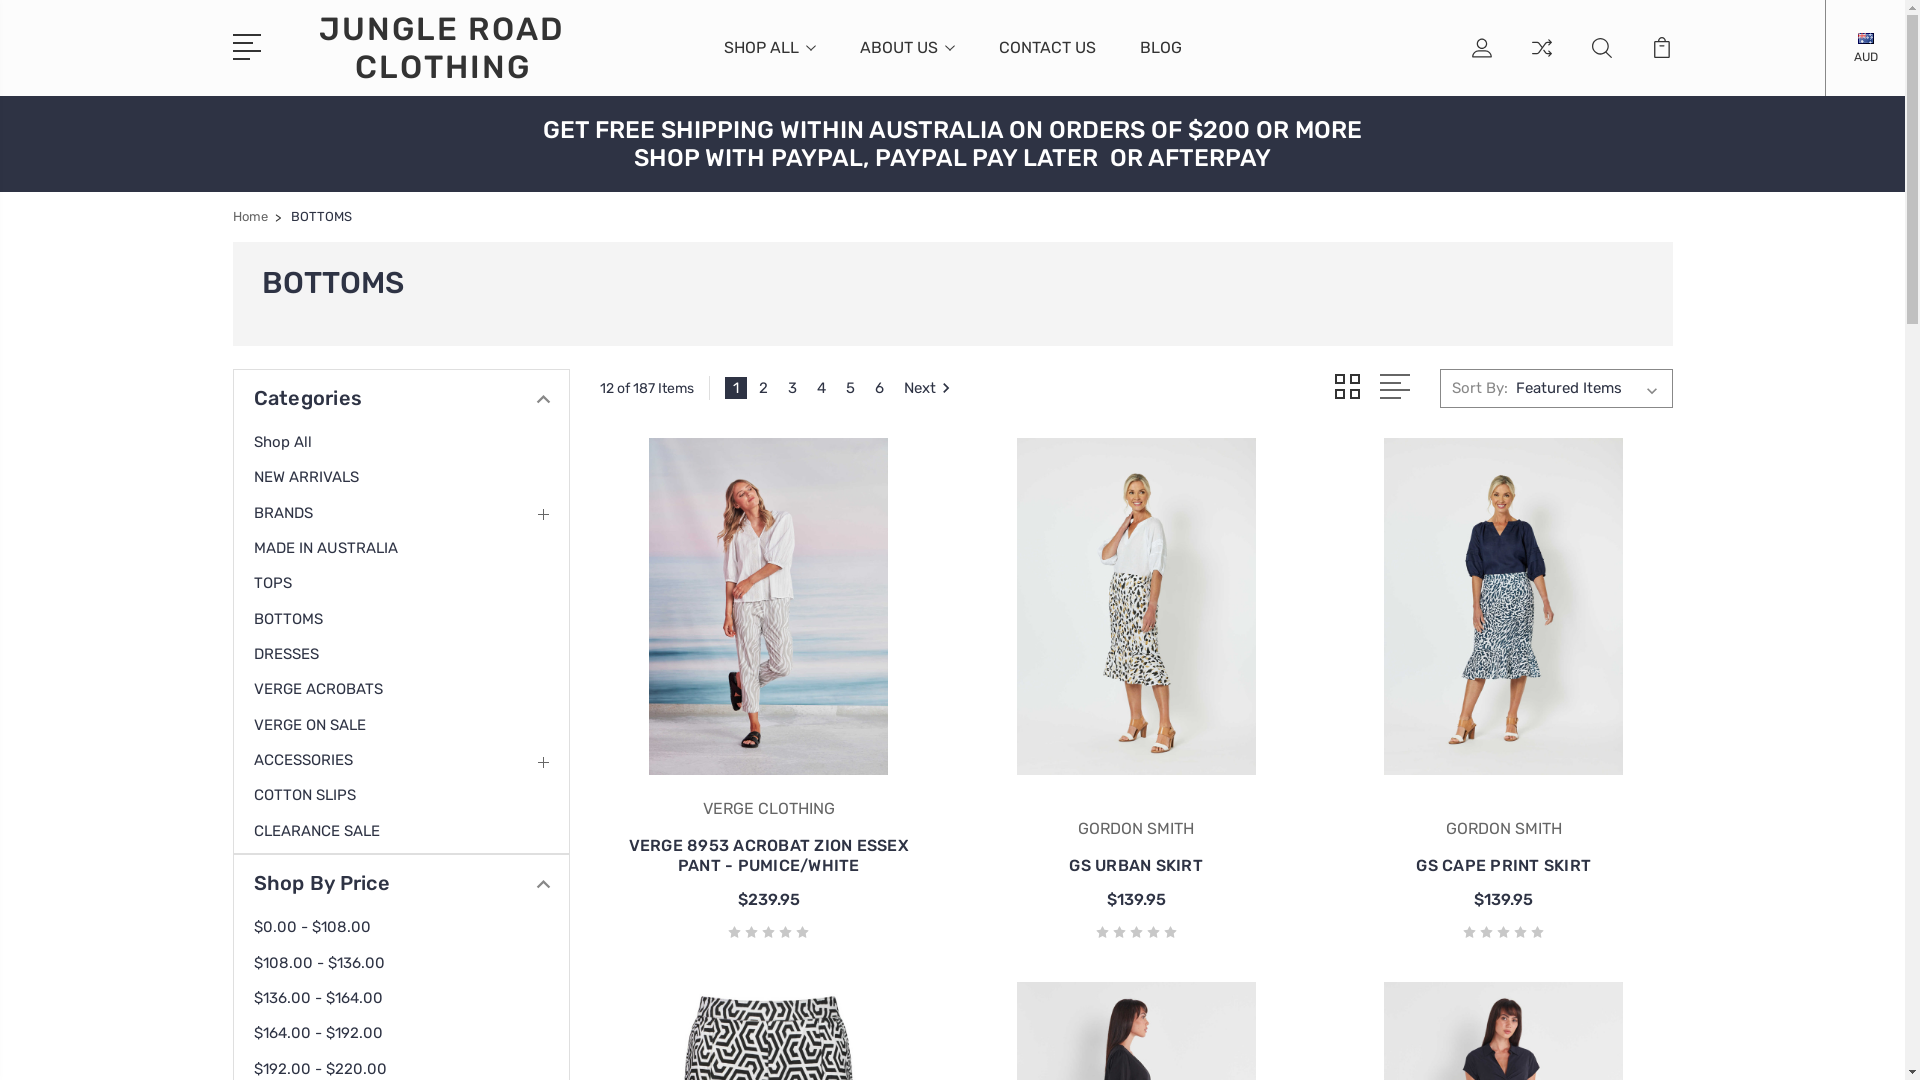 The height and width of the screenshot is (1080, 1920). What do you see at coordinates (880, 388) in the screenshot?
I see `6` at bounding box center [880, 388].